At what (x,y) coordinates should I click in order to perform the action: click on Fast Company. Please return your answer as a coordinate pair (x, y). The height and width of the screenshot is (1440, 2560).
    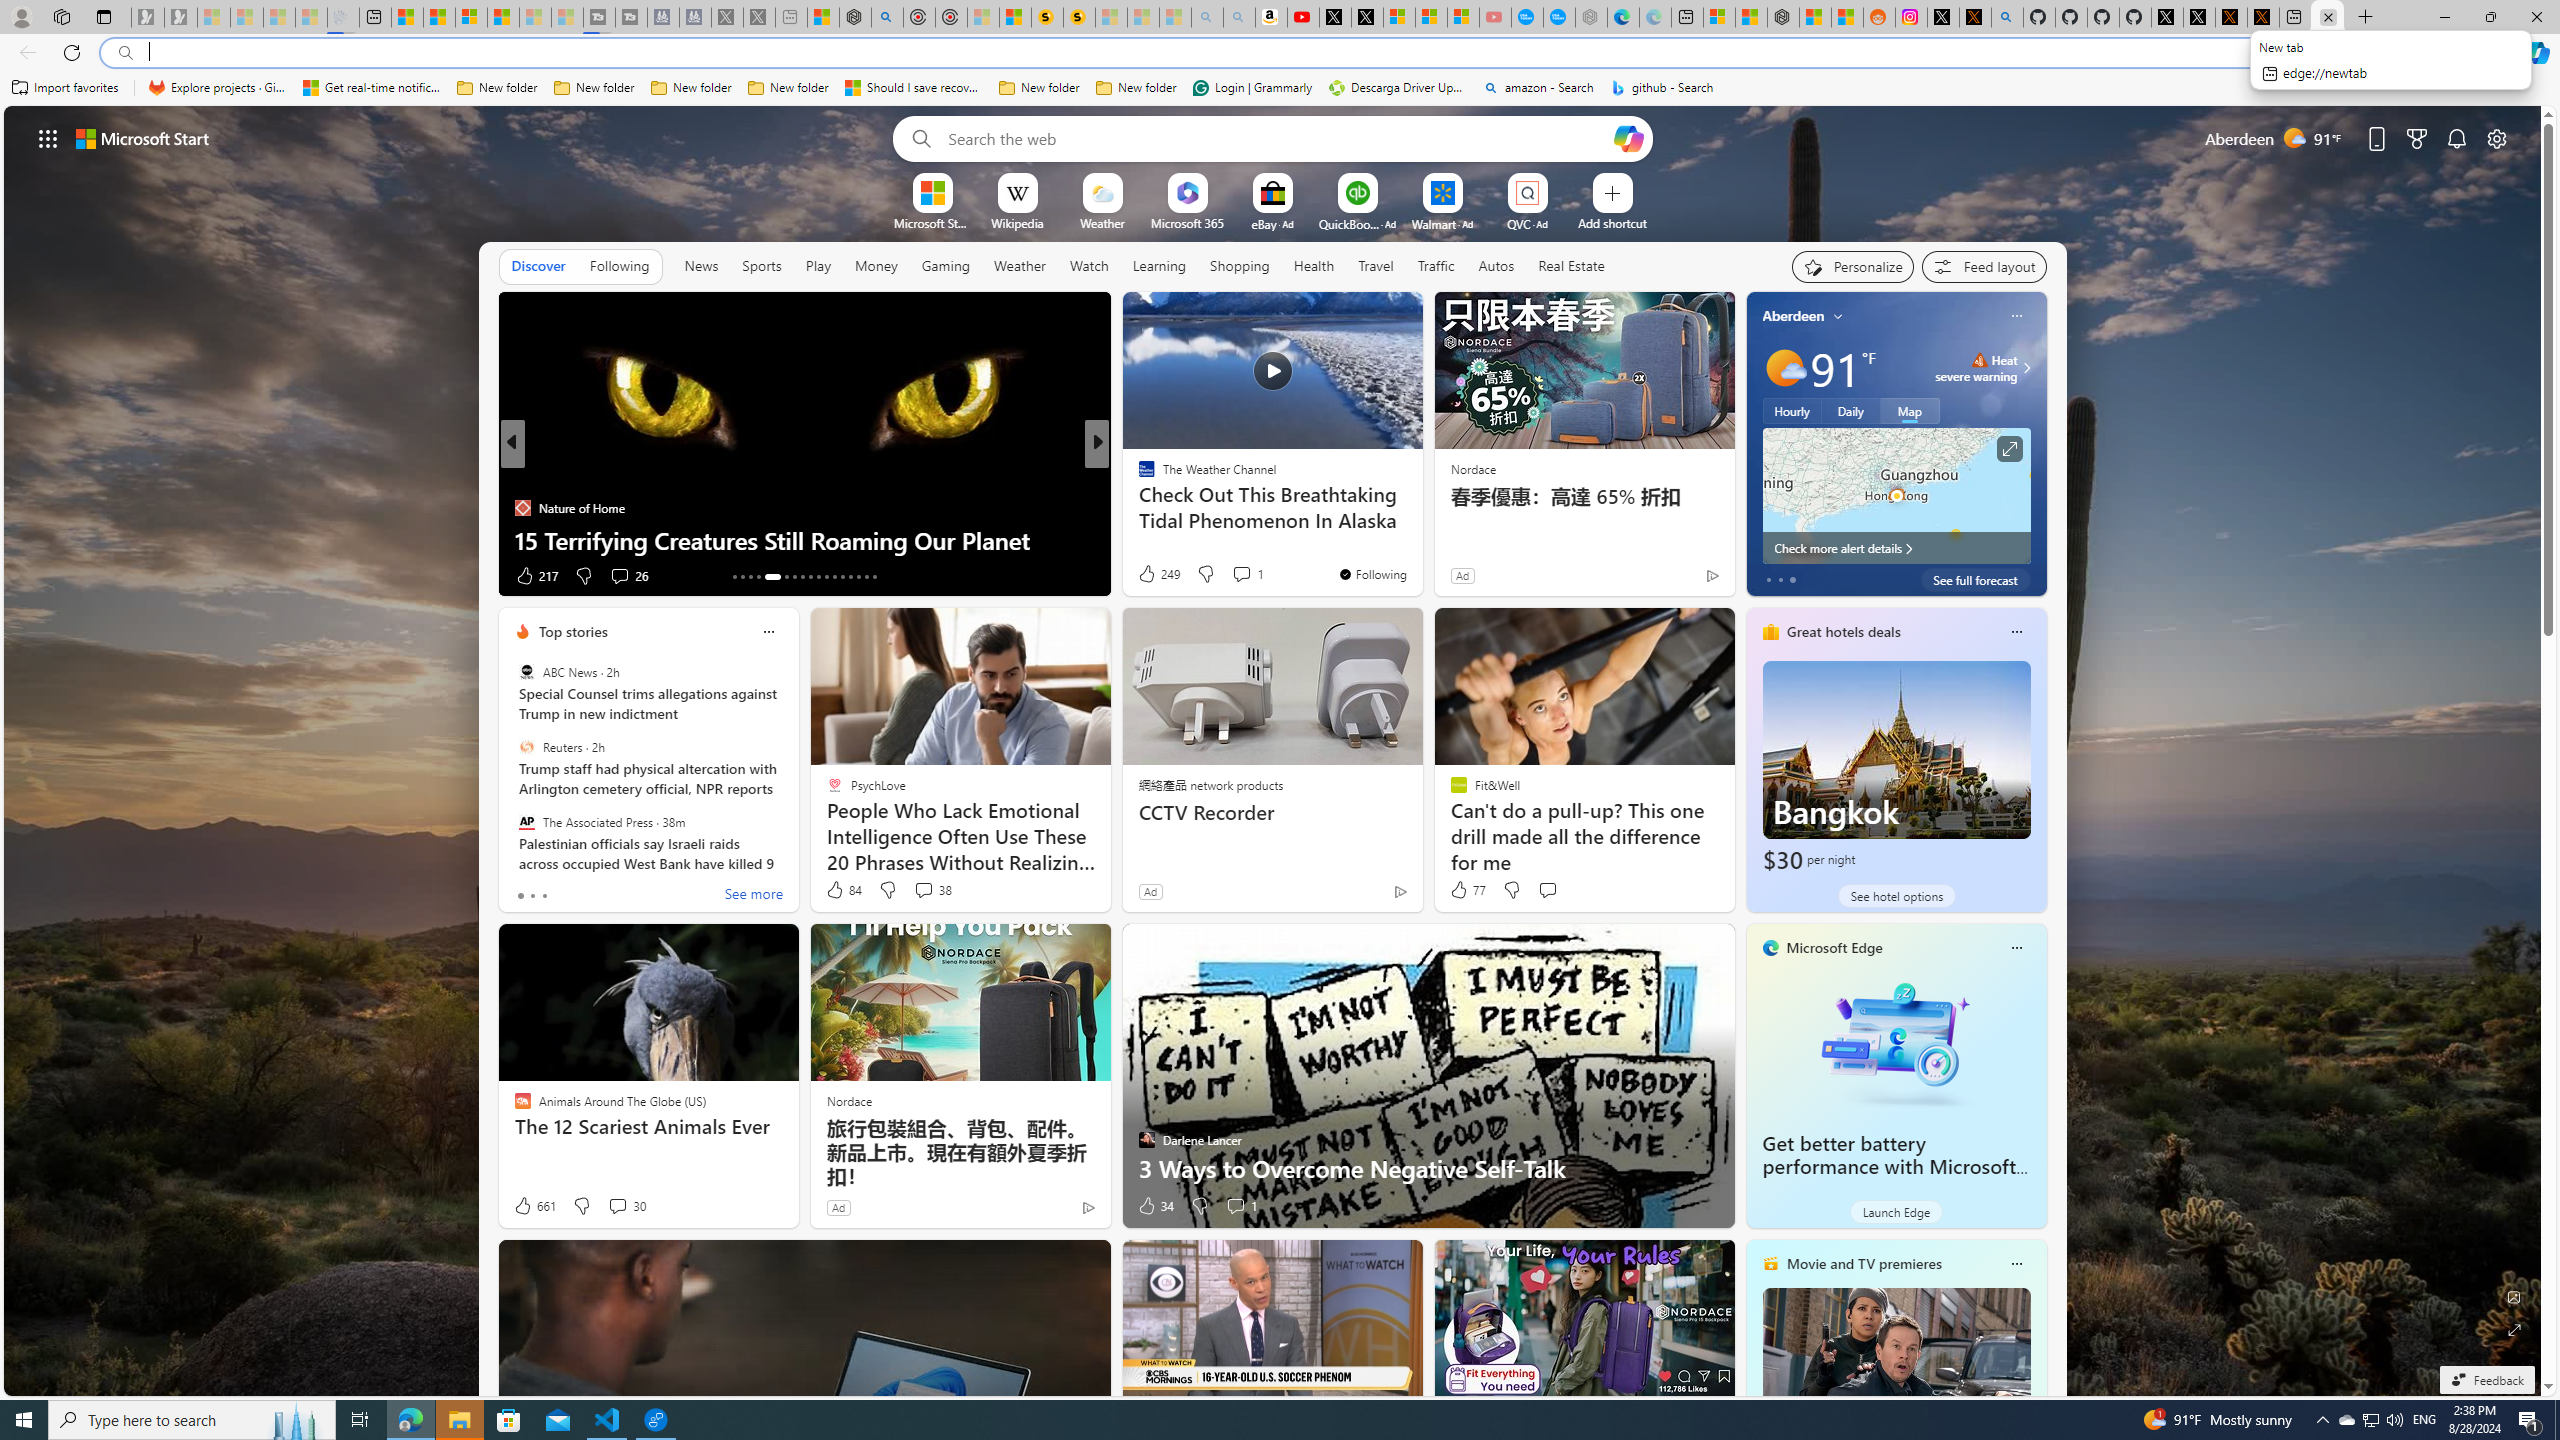
    Looking at the image, I should click on (1137, 476).